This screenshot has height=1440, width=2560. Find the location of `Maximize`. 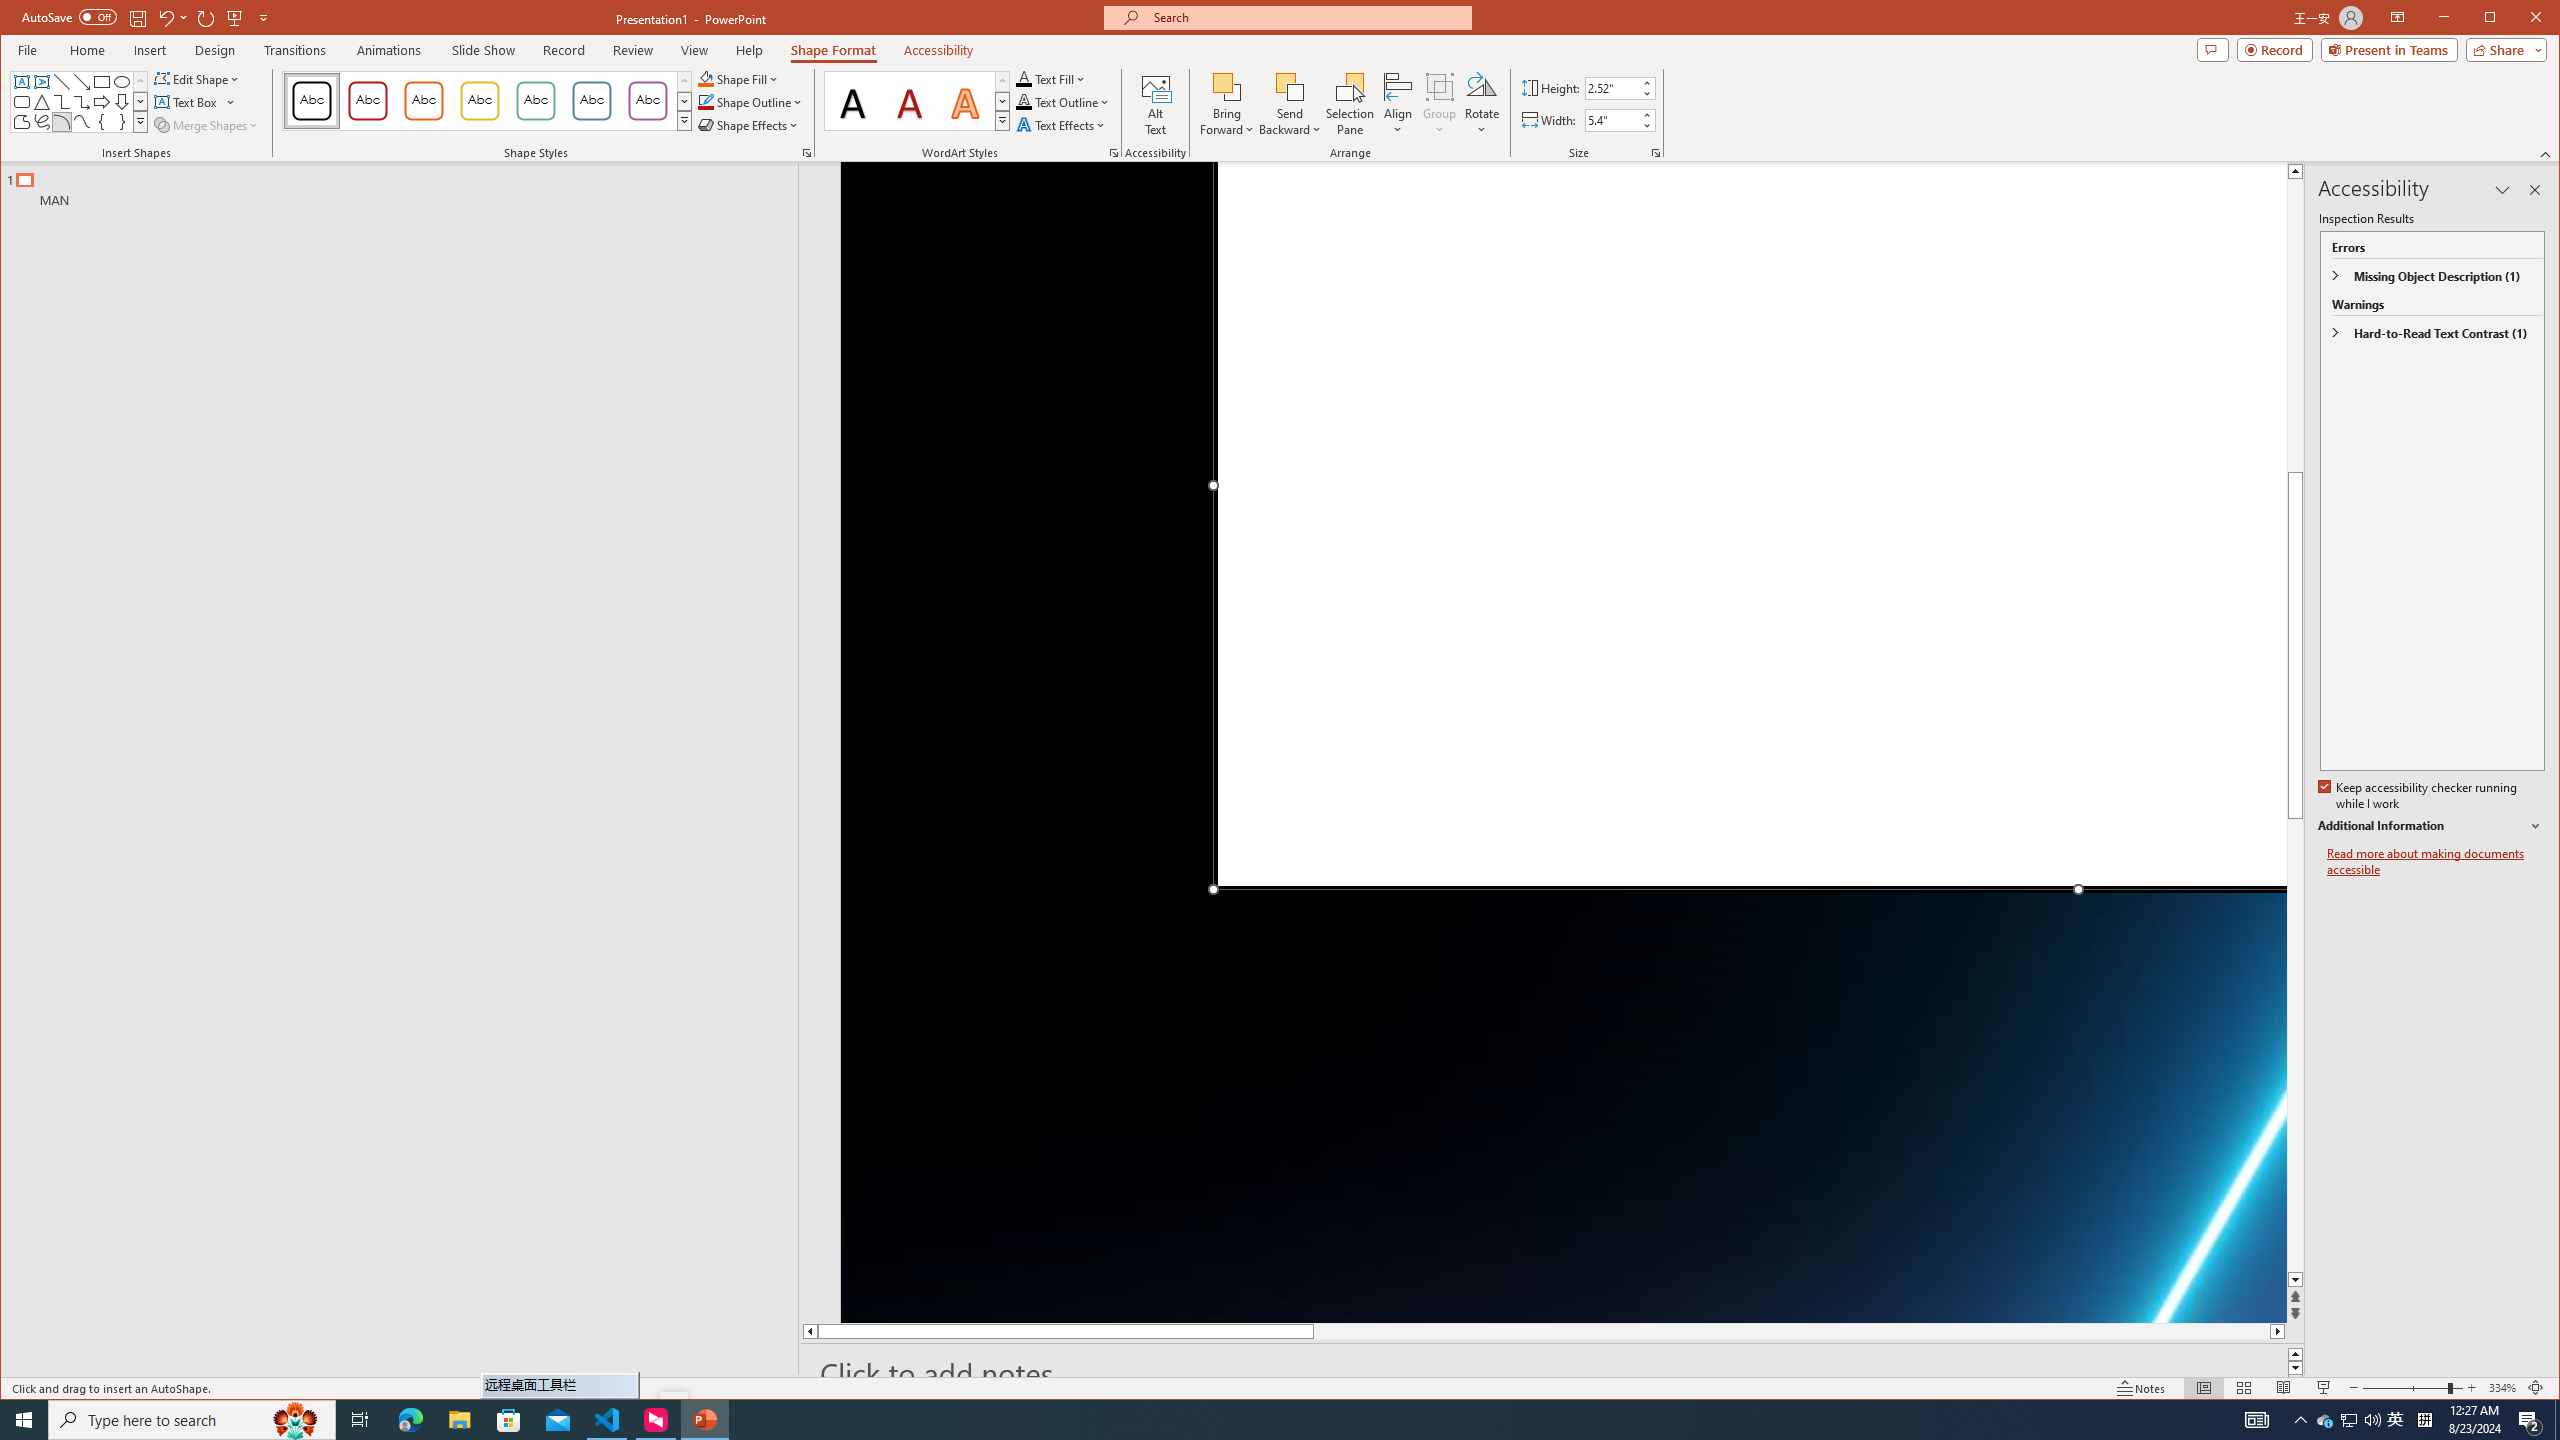

Maximize is located at coordinates (2518, 19).